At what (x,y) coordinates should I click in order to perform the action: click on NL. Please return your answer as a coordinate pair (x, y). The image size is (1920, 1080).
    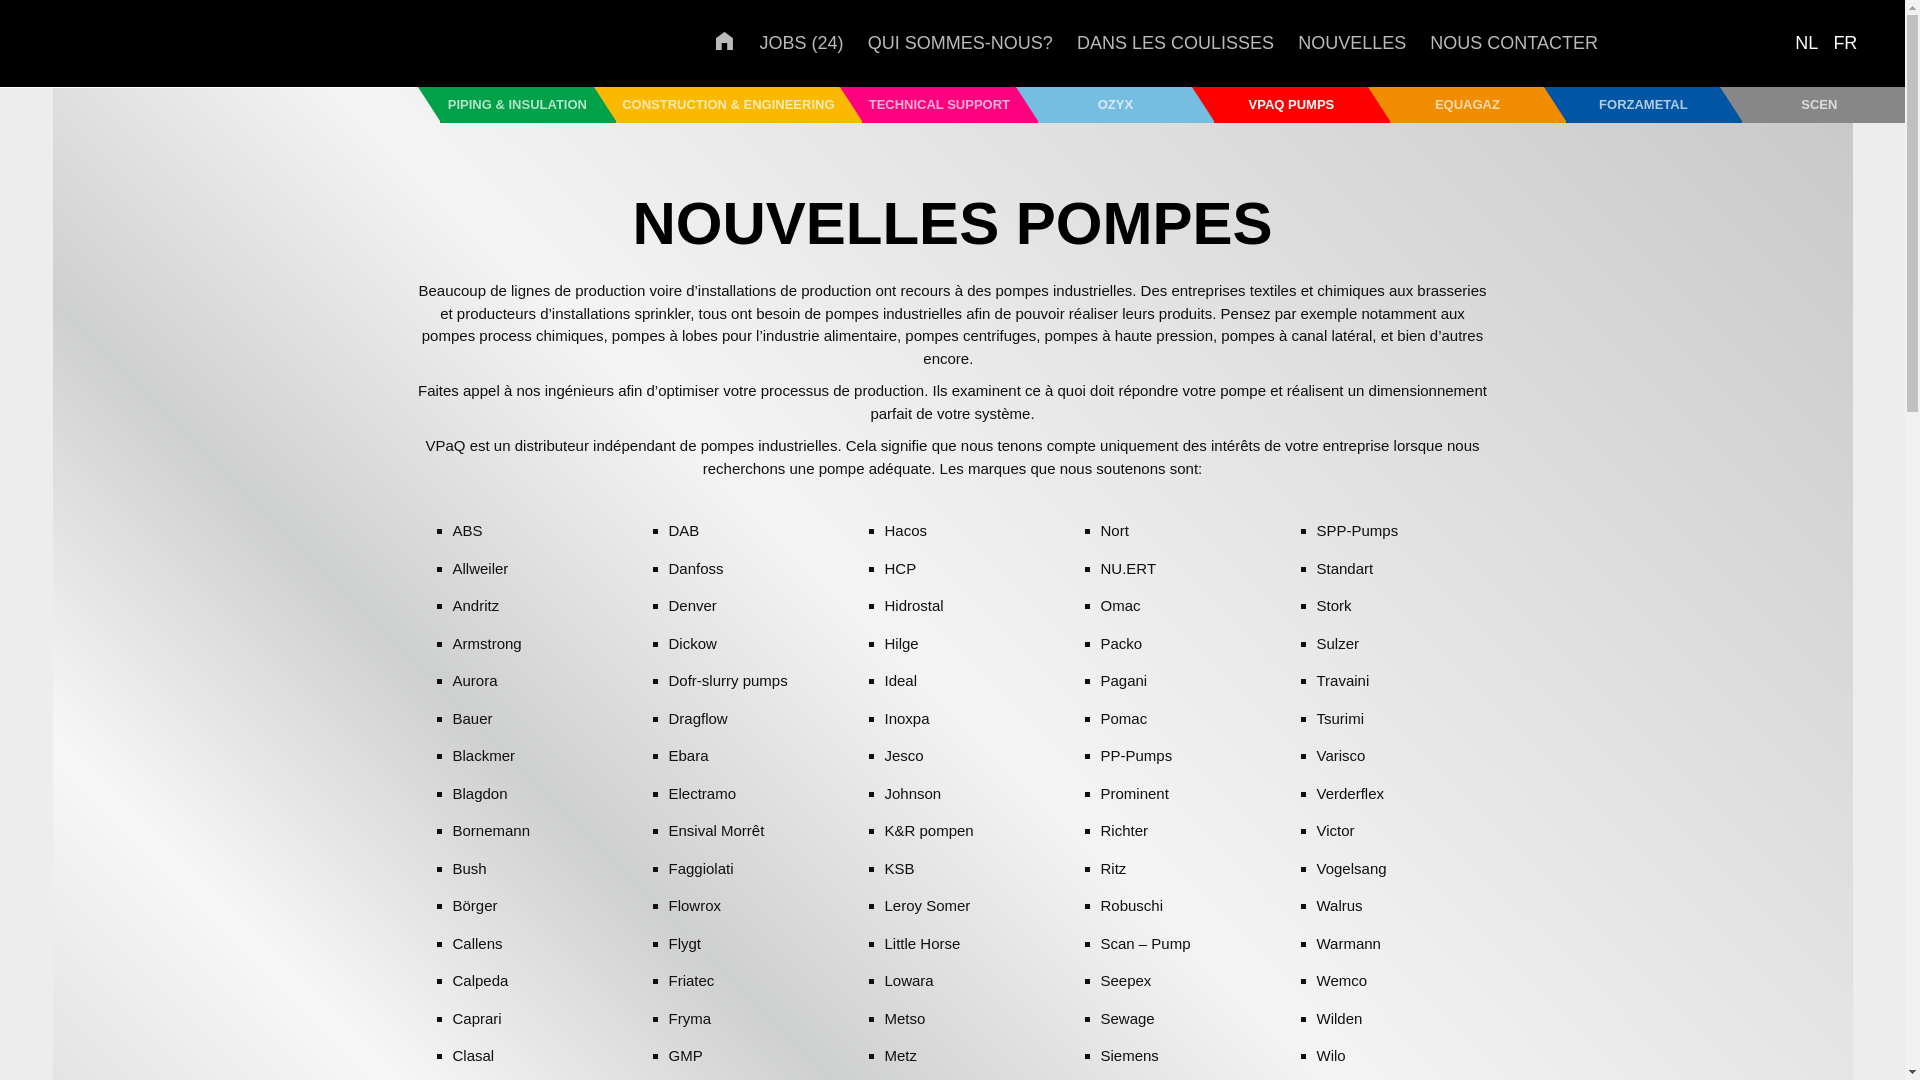
    Looking at the image, I should click on (1806, 43).